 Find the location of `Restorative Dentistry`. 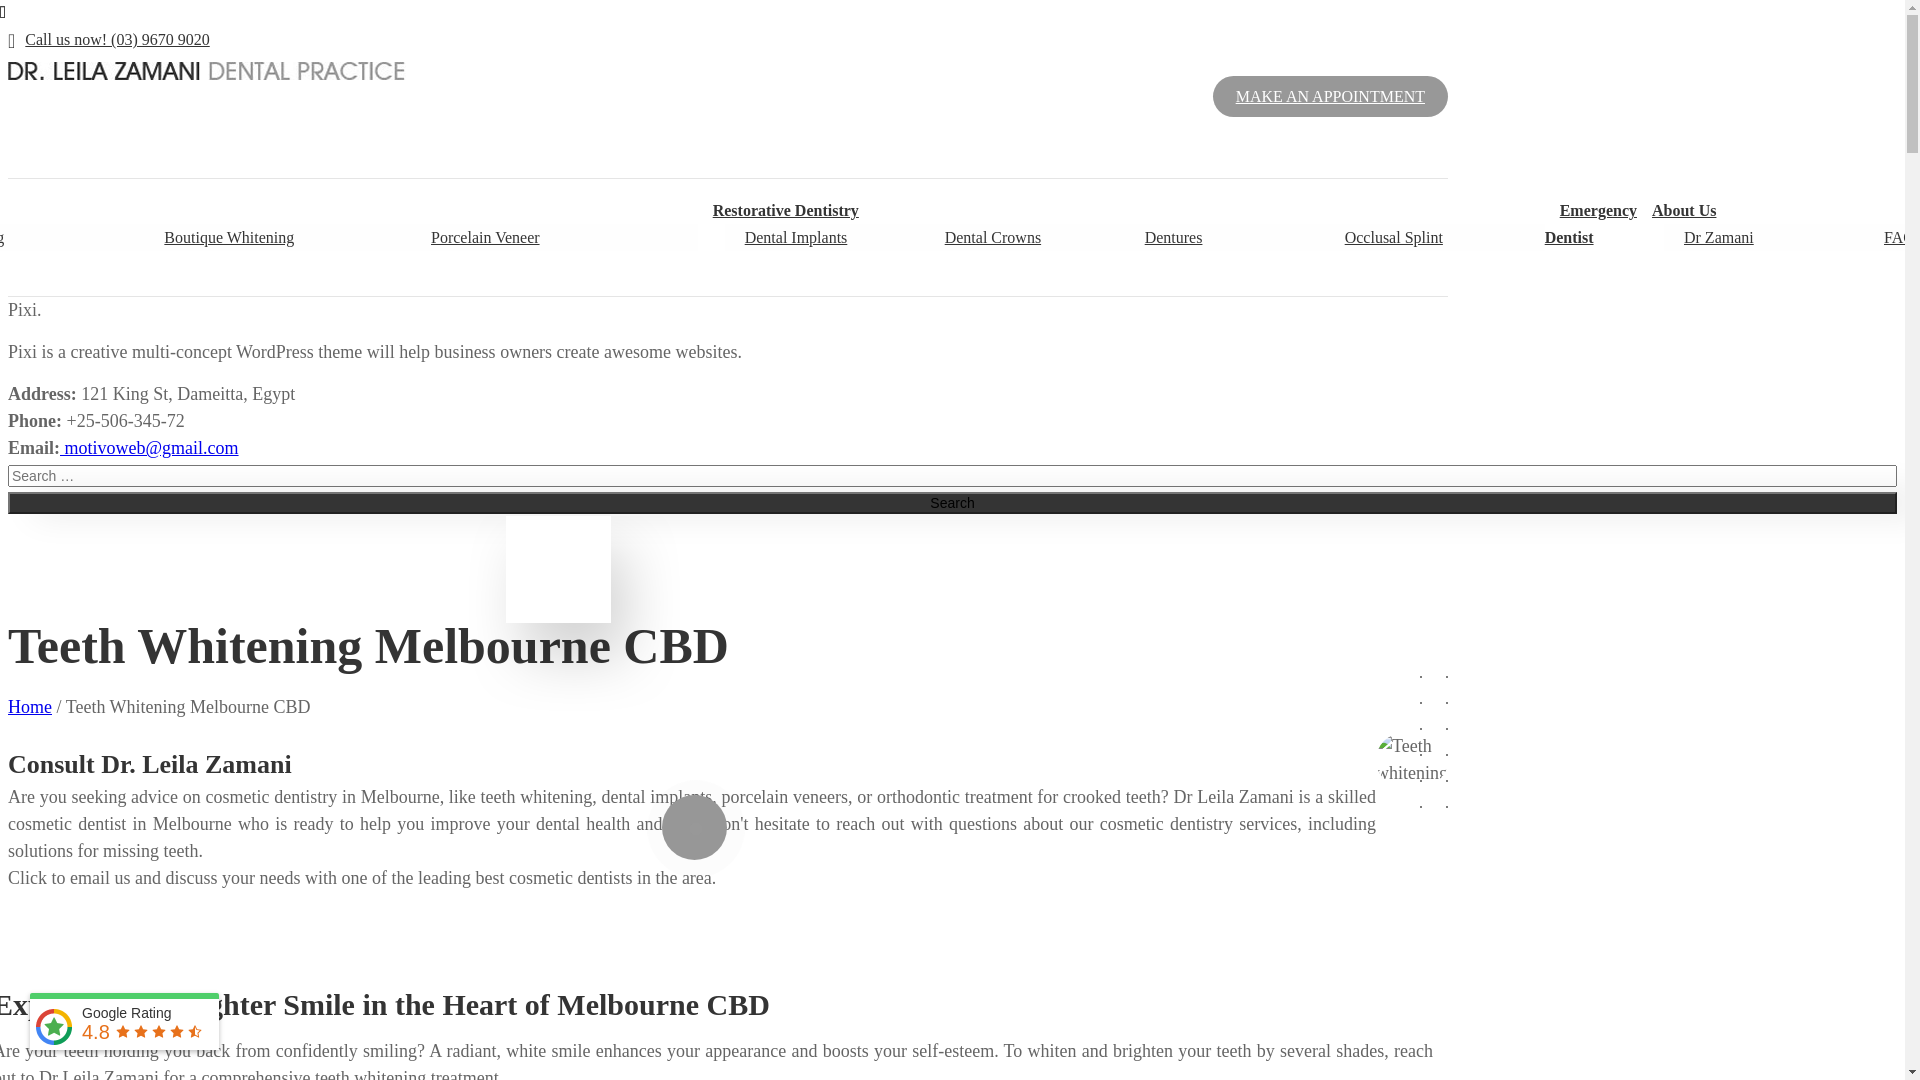

Restorative Dentistry is located at coordinates (786, 210).